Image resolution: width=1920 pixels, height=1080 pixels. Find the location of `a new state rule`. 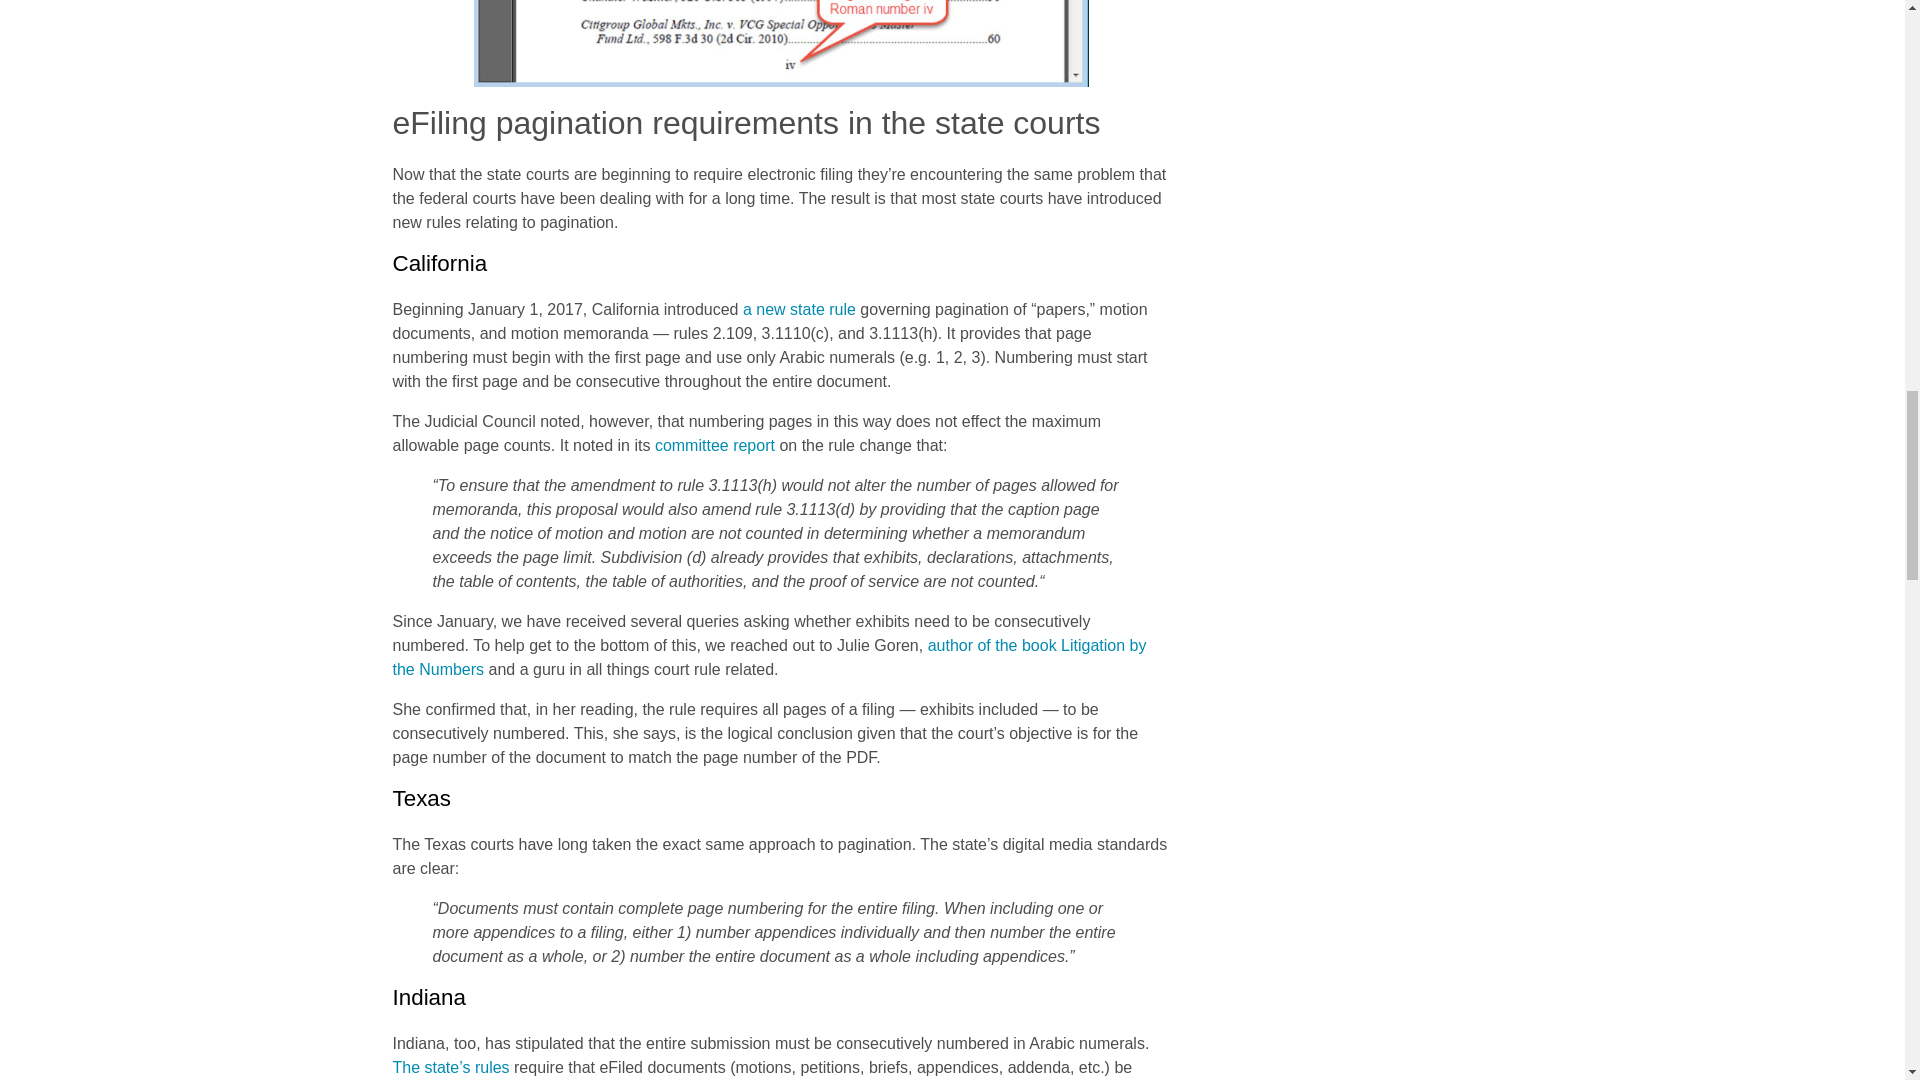

a new state rule is located at coordinates (800, 309).